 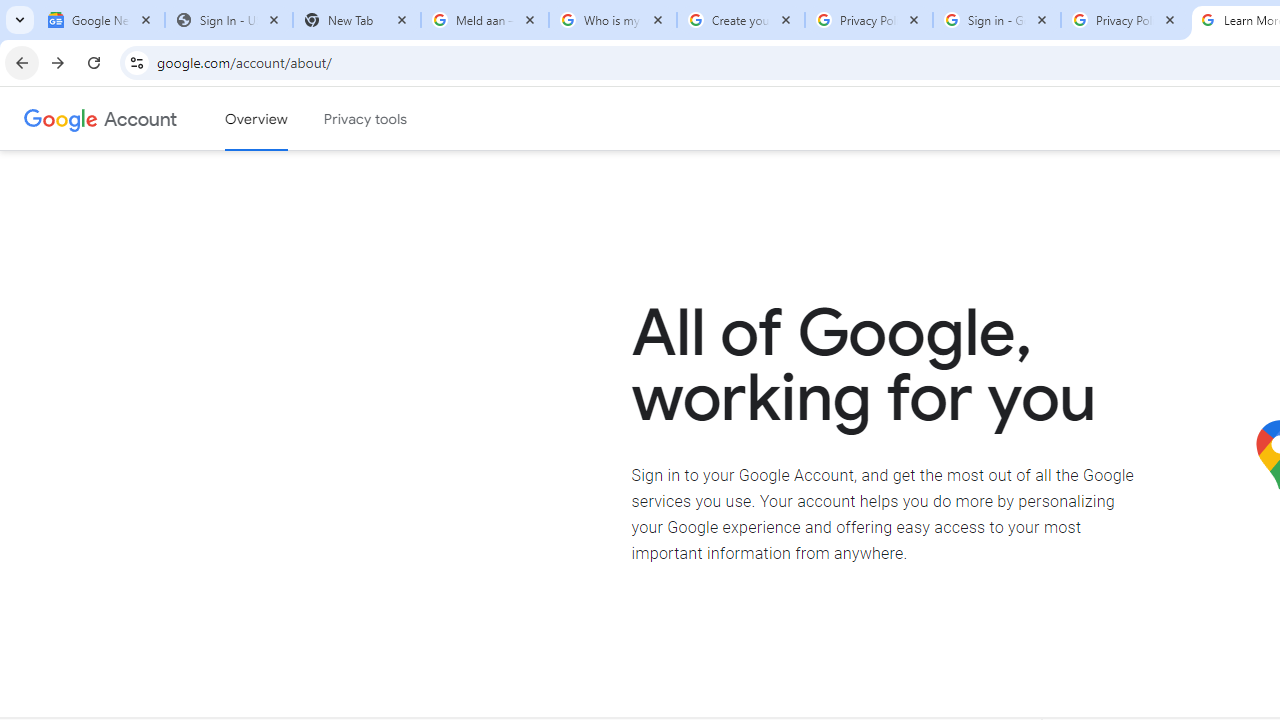 I want to click on Sign In, so click(x=338, y=421).